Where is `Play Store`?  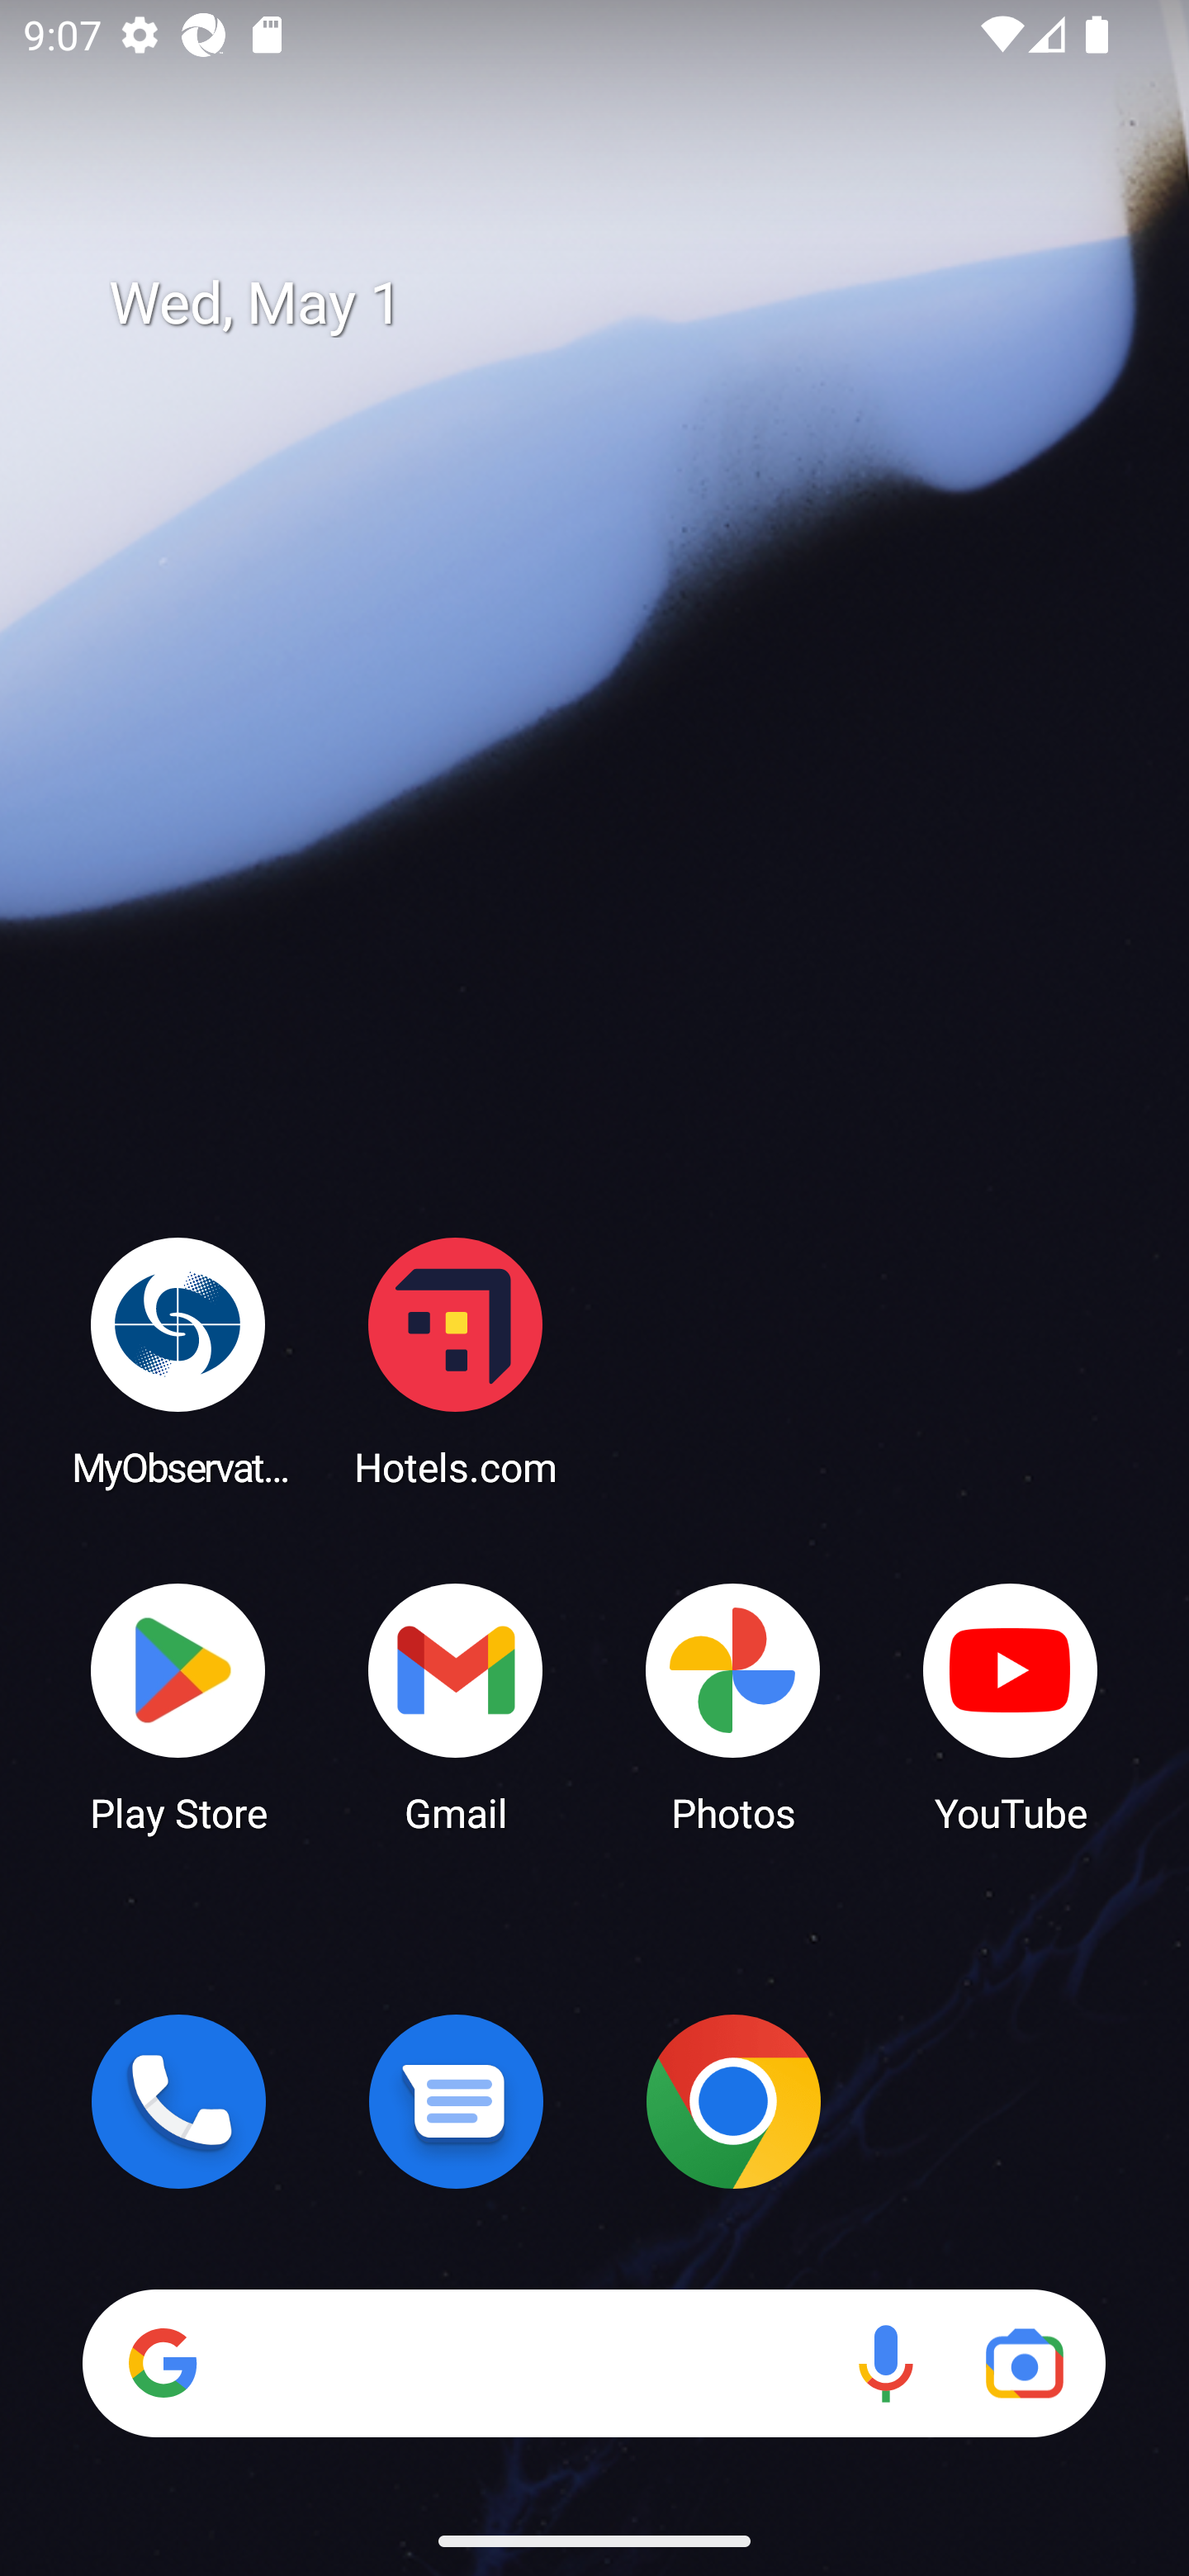
Play Store is located at coordinates (178, 1706).